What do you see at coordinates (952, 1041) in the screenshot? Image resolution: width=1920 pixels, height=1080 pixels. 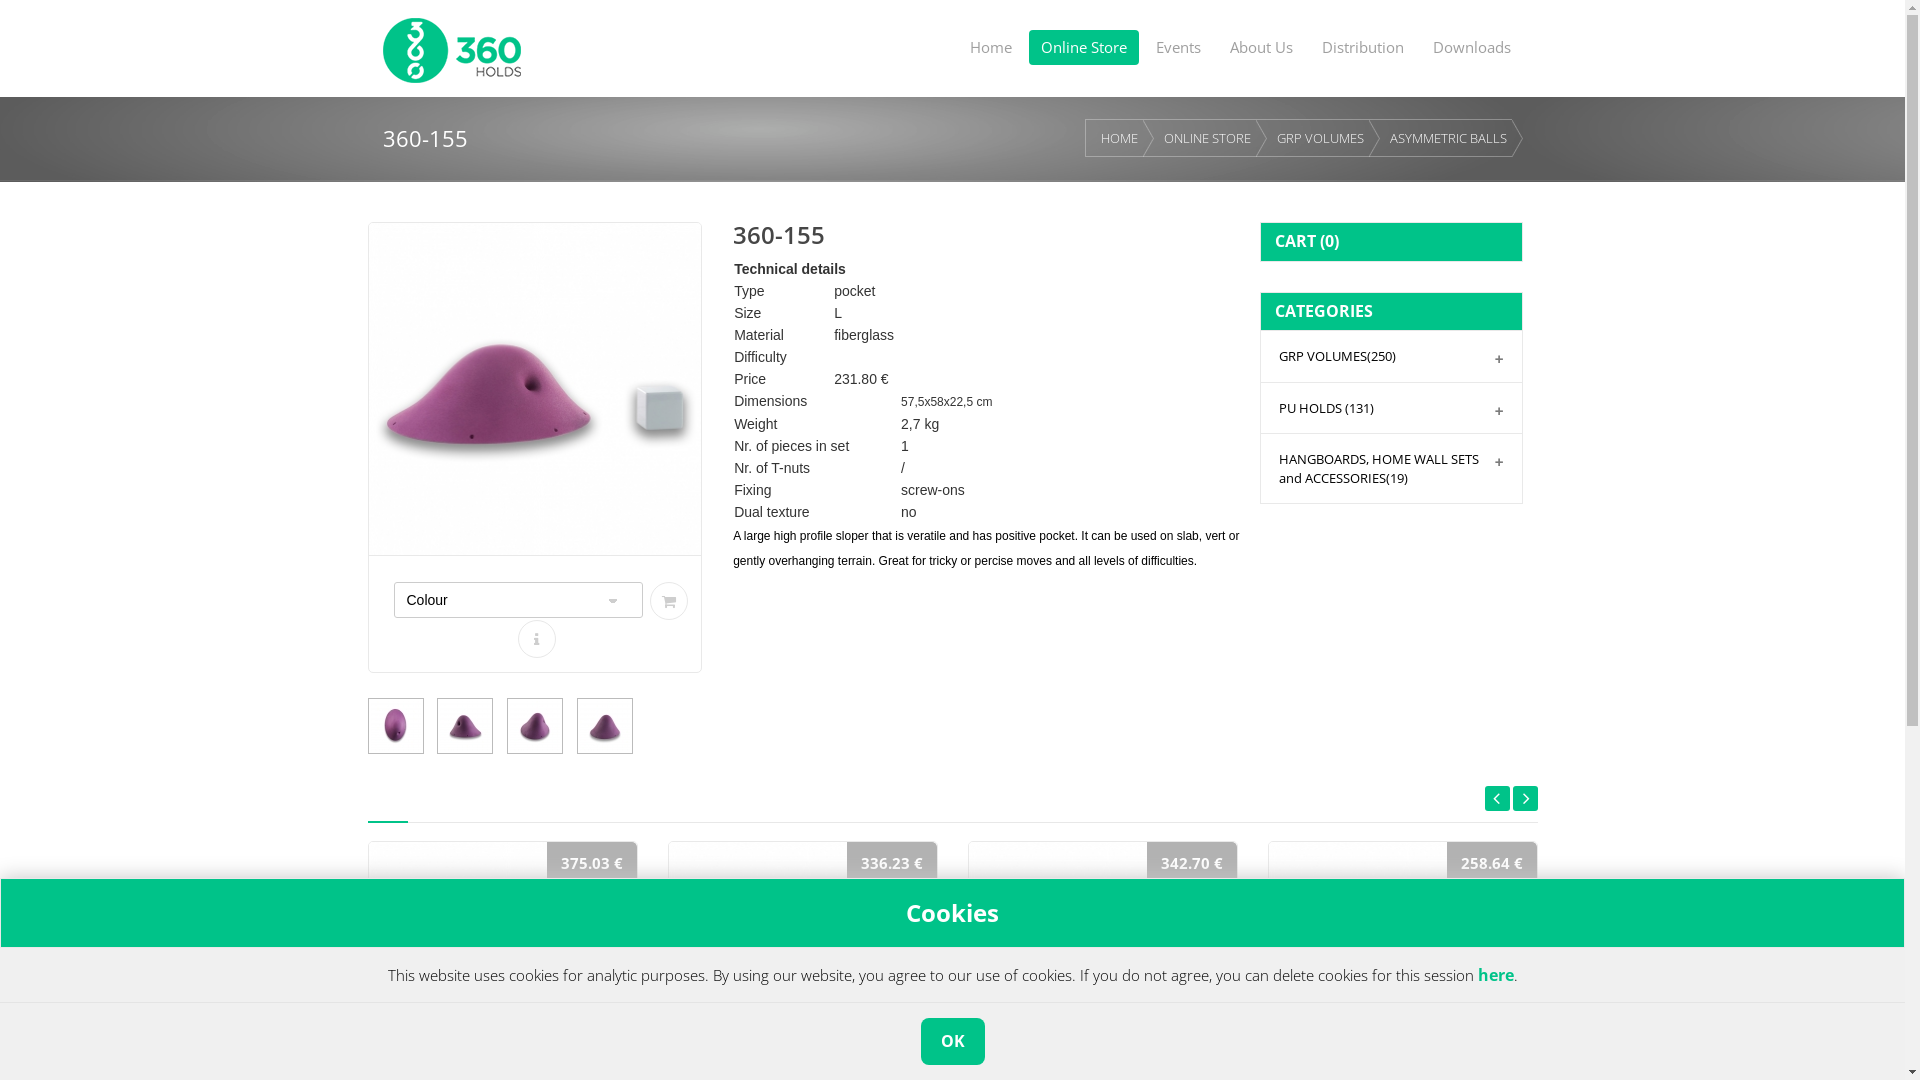 I see `OK` at bounding box center [952, 1041].